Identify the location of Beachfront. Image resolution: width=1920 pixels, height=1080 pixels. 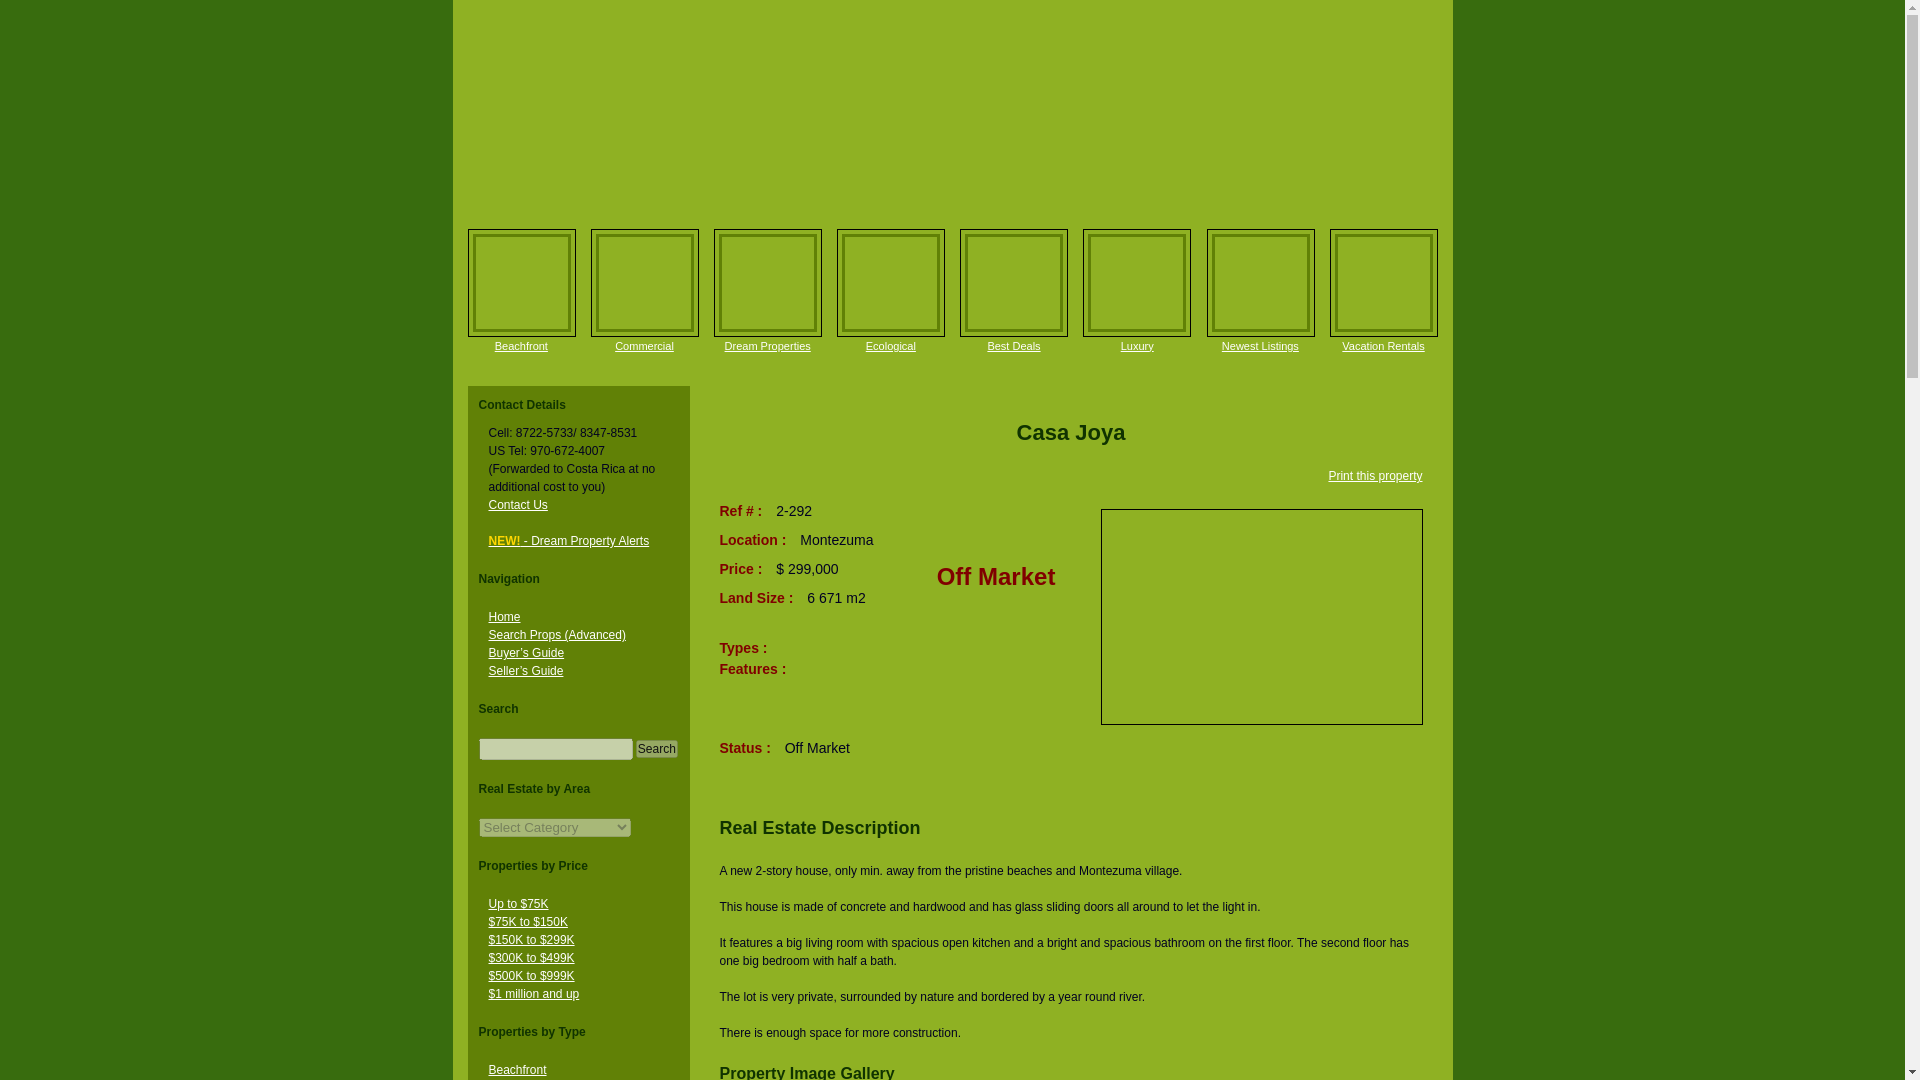
(522, 282).